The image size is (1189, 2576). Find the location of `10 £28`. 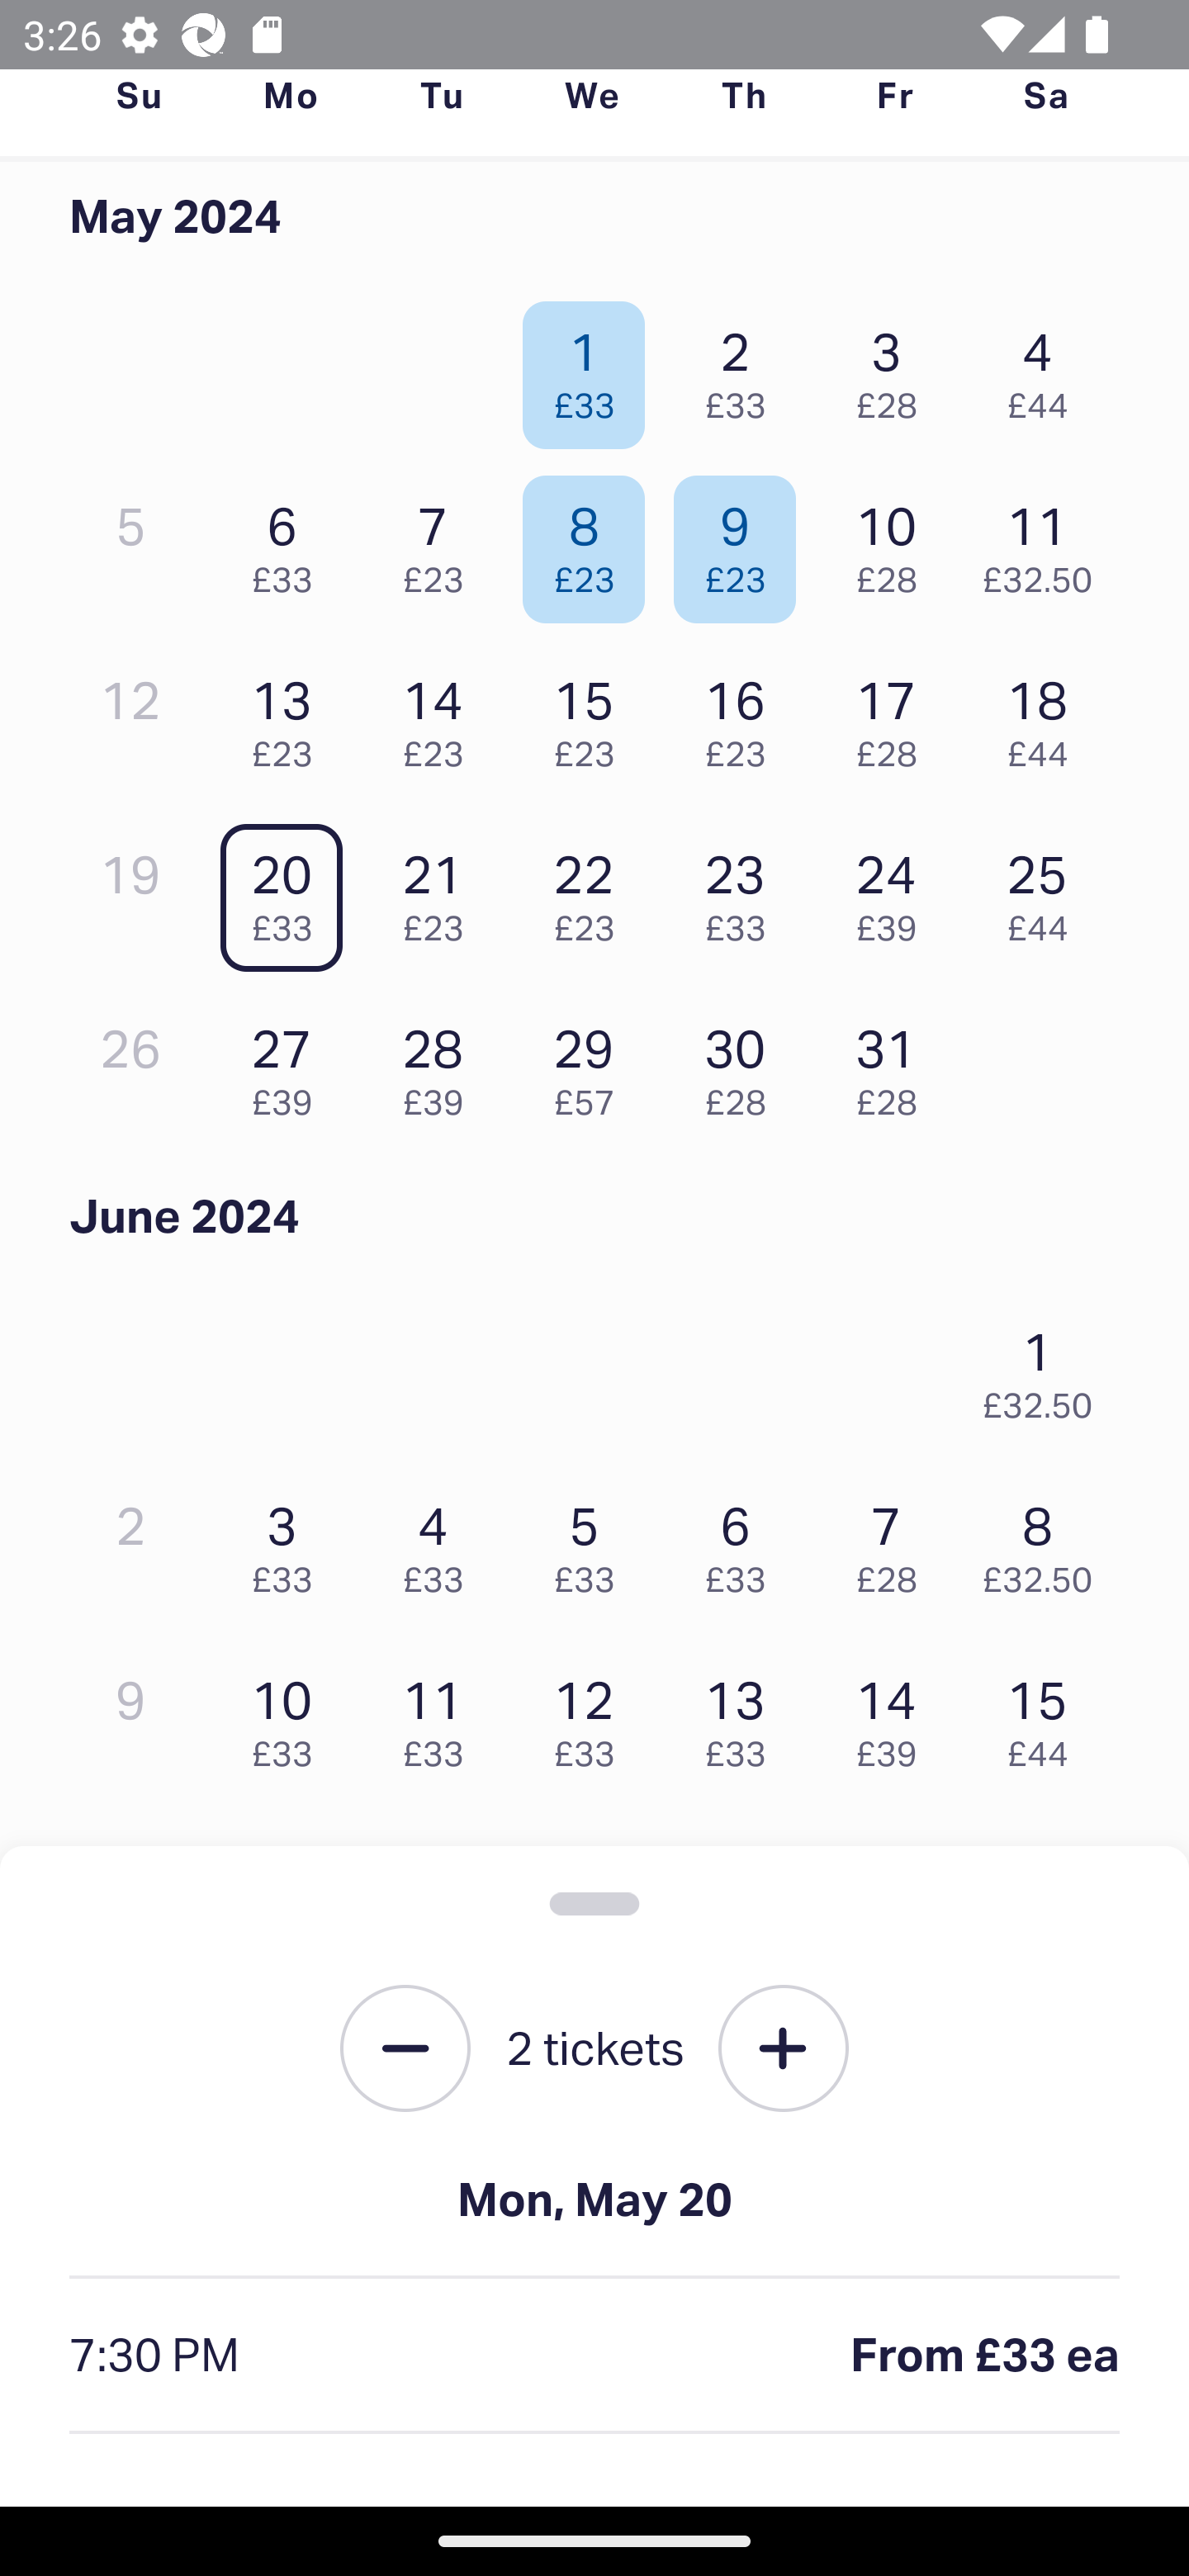

10 £28 is located at coordinates (894, 542).